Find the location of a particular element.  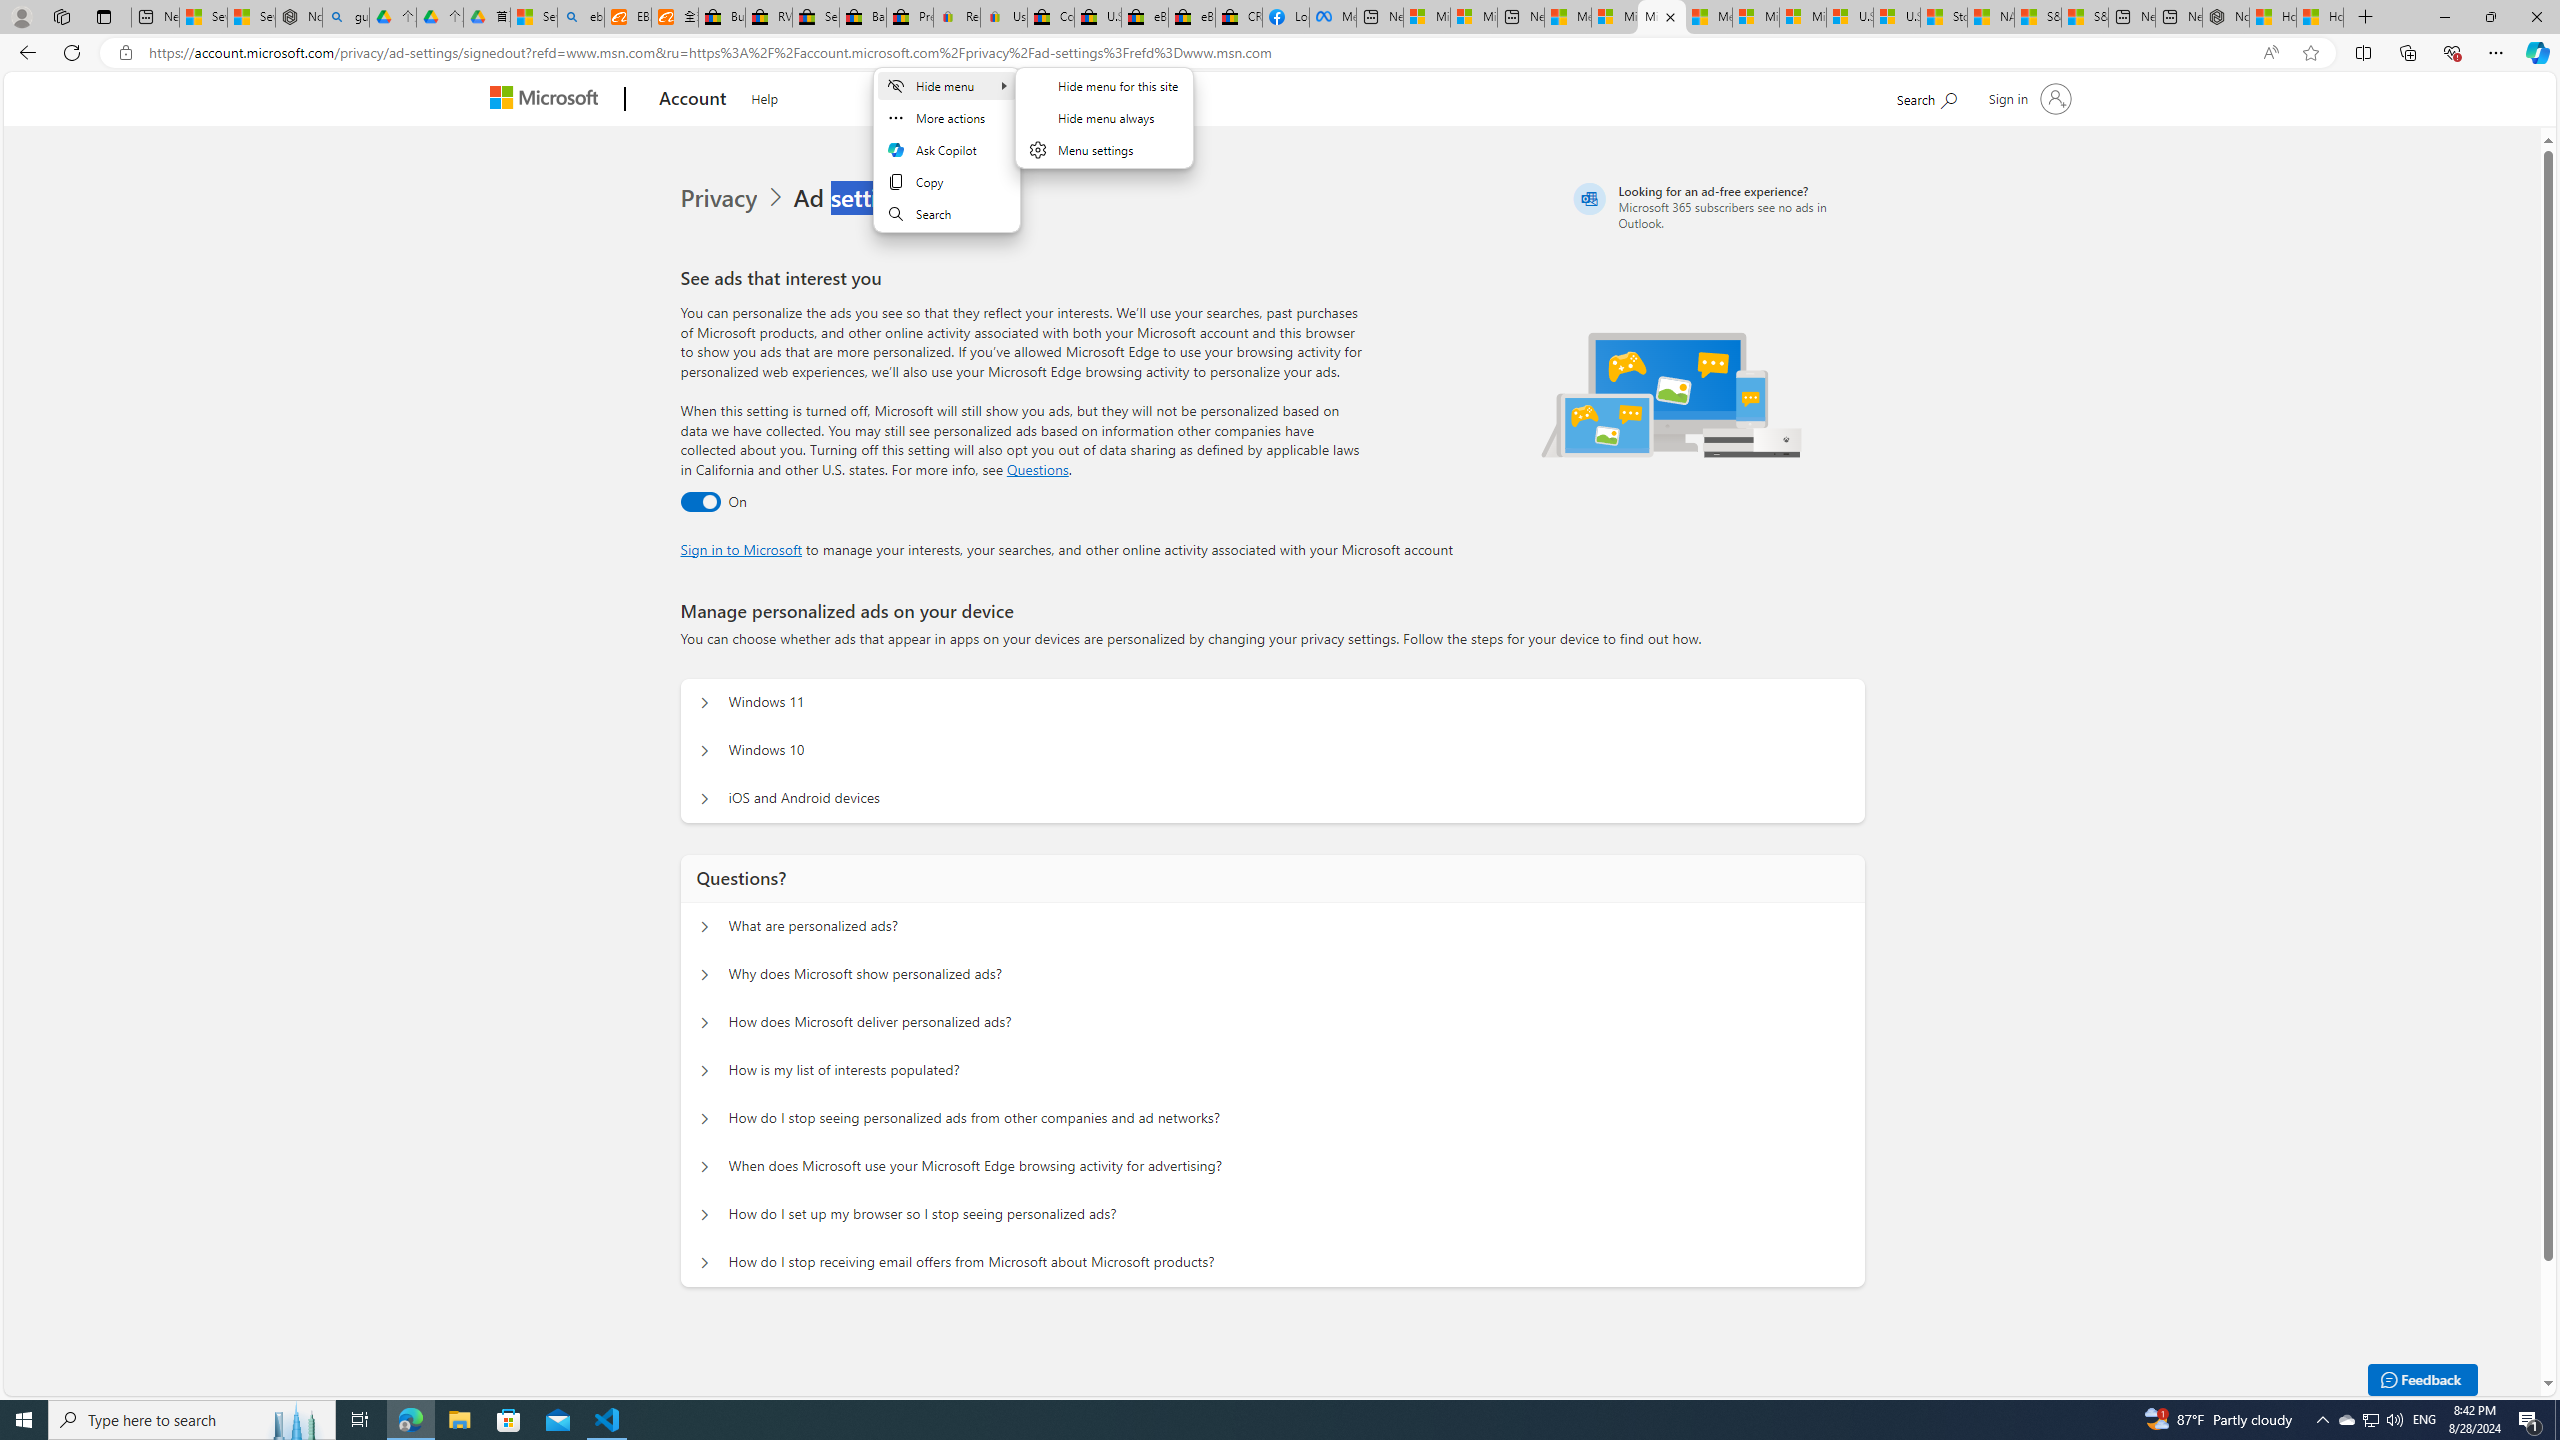

Go to Questions section is located at coordinates (1038, 469).